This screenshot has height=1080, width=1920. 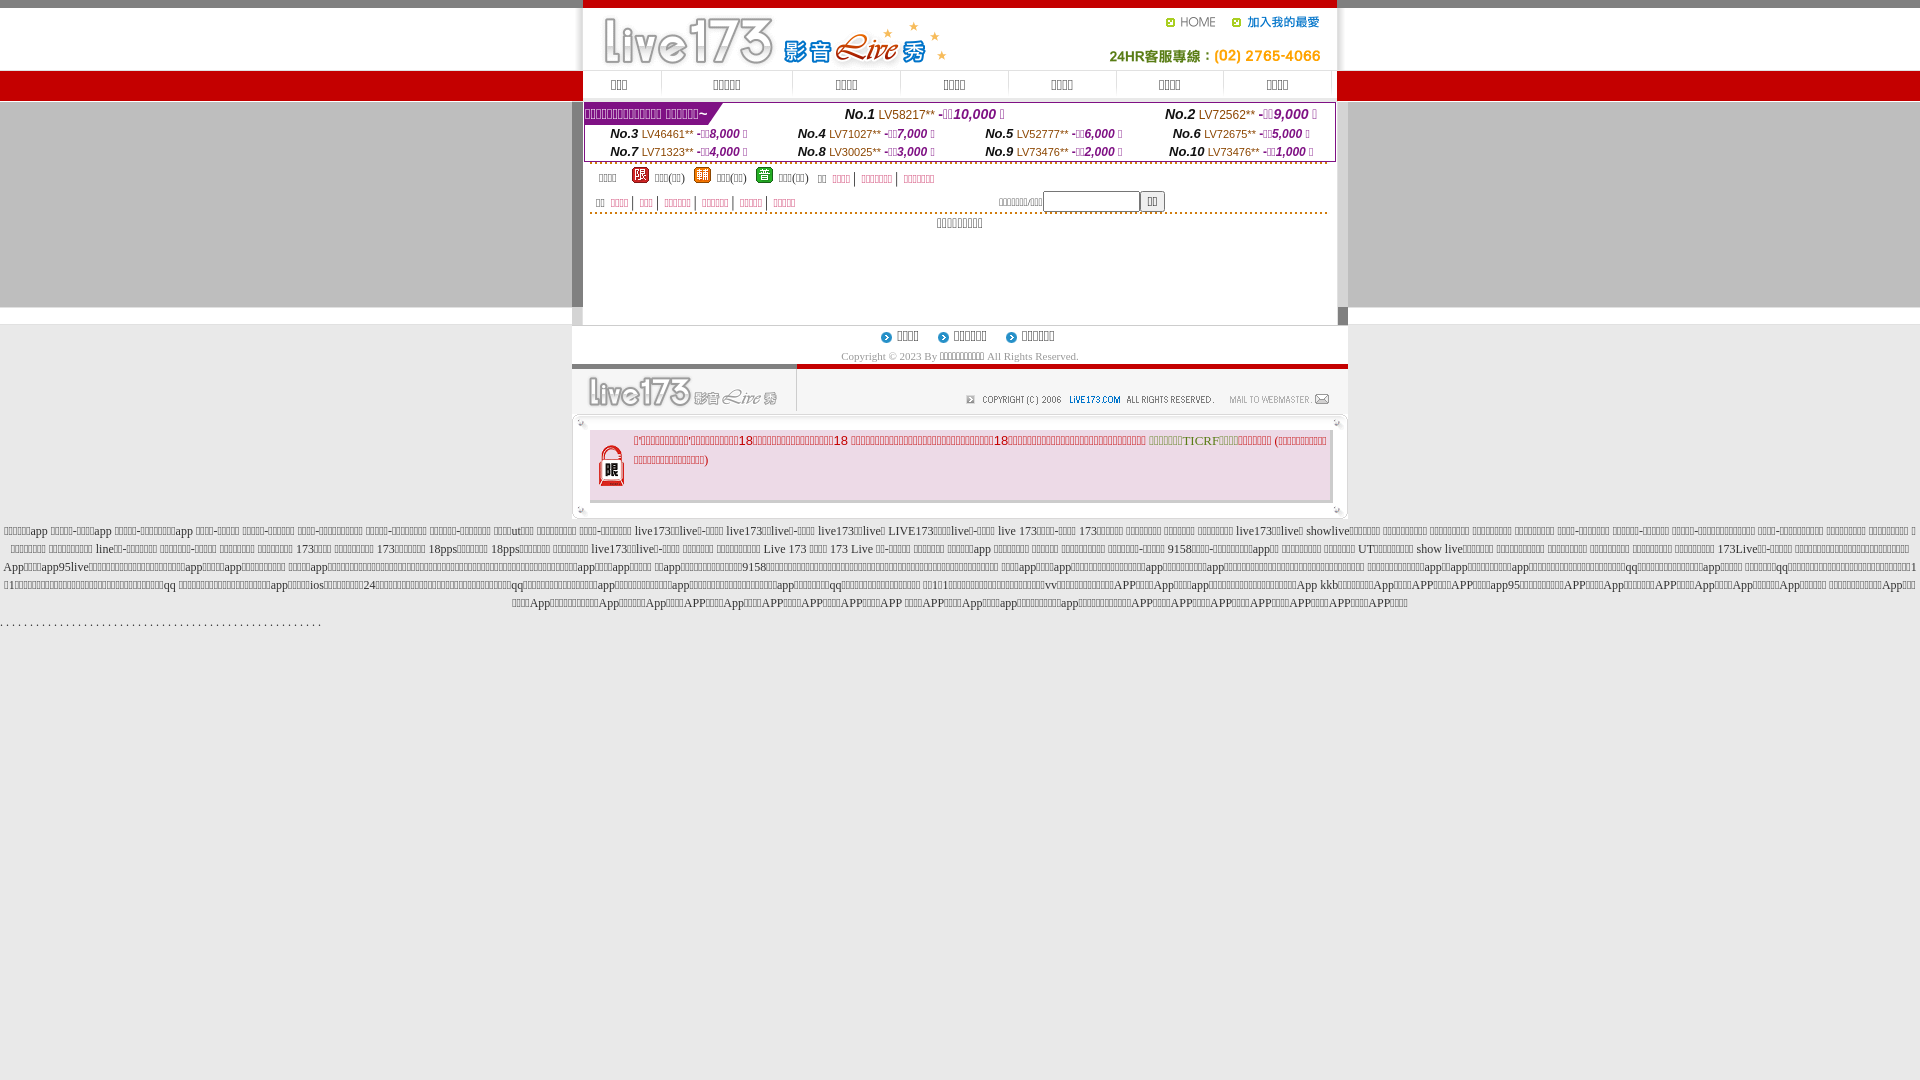 What do you see at coordinates (188, 622) in the screenshot?
I see `.` at bounding box center [188, 622].